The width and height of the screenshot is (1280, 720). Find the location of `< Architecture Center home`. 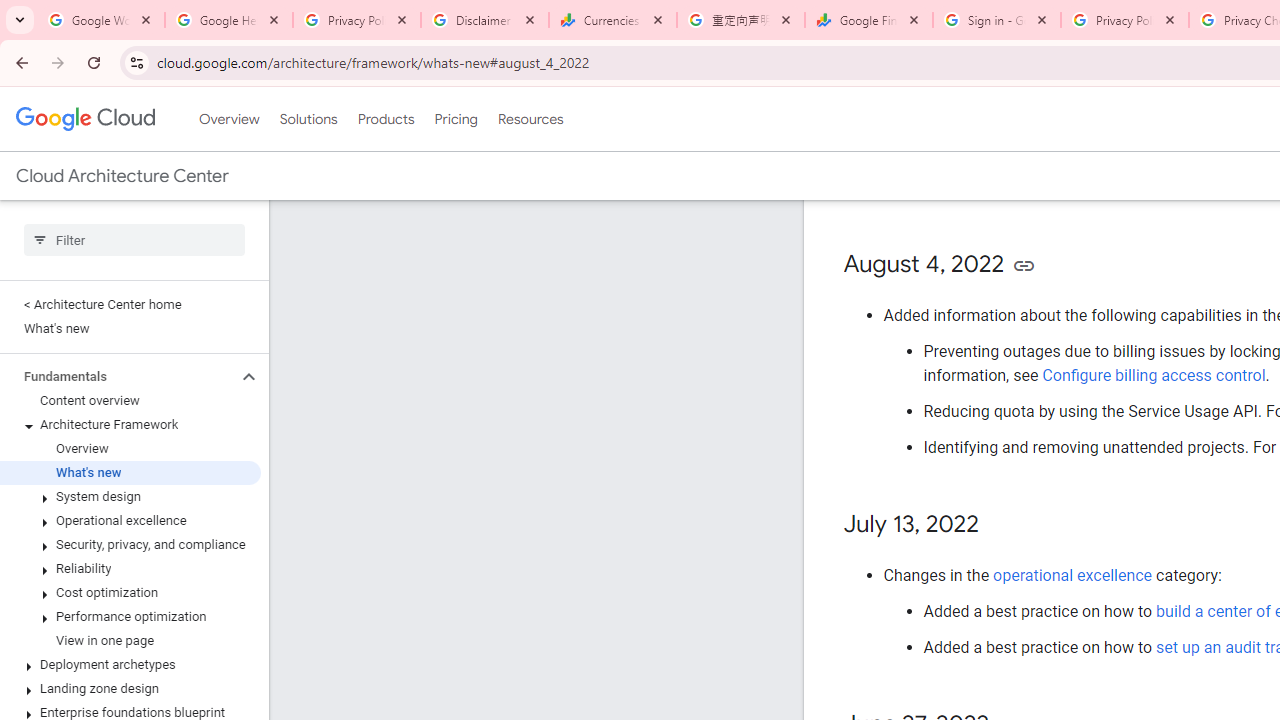

< Architecture Center home is located at coordinates (130, 304).